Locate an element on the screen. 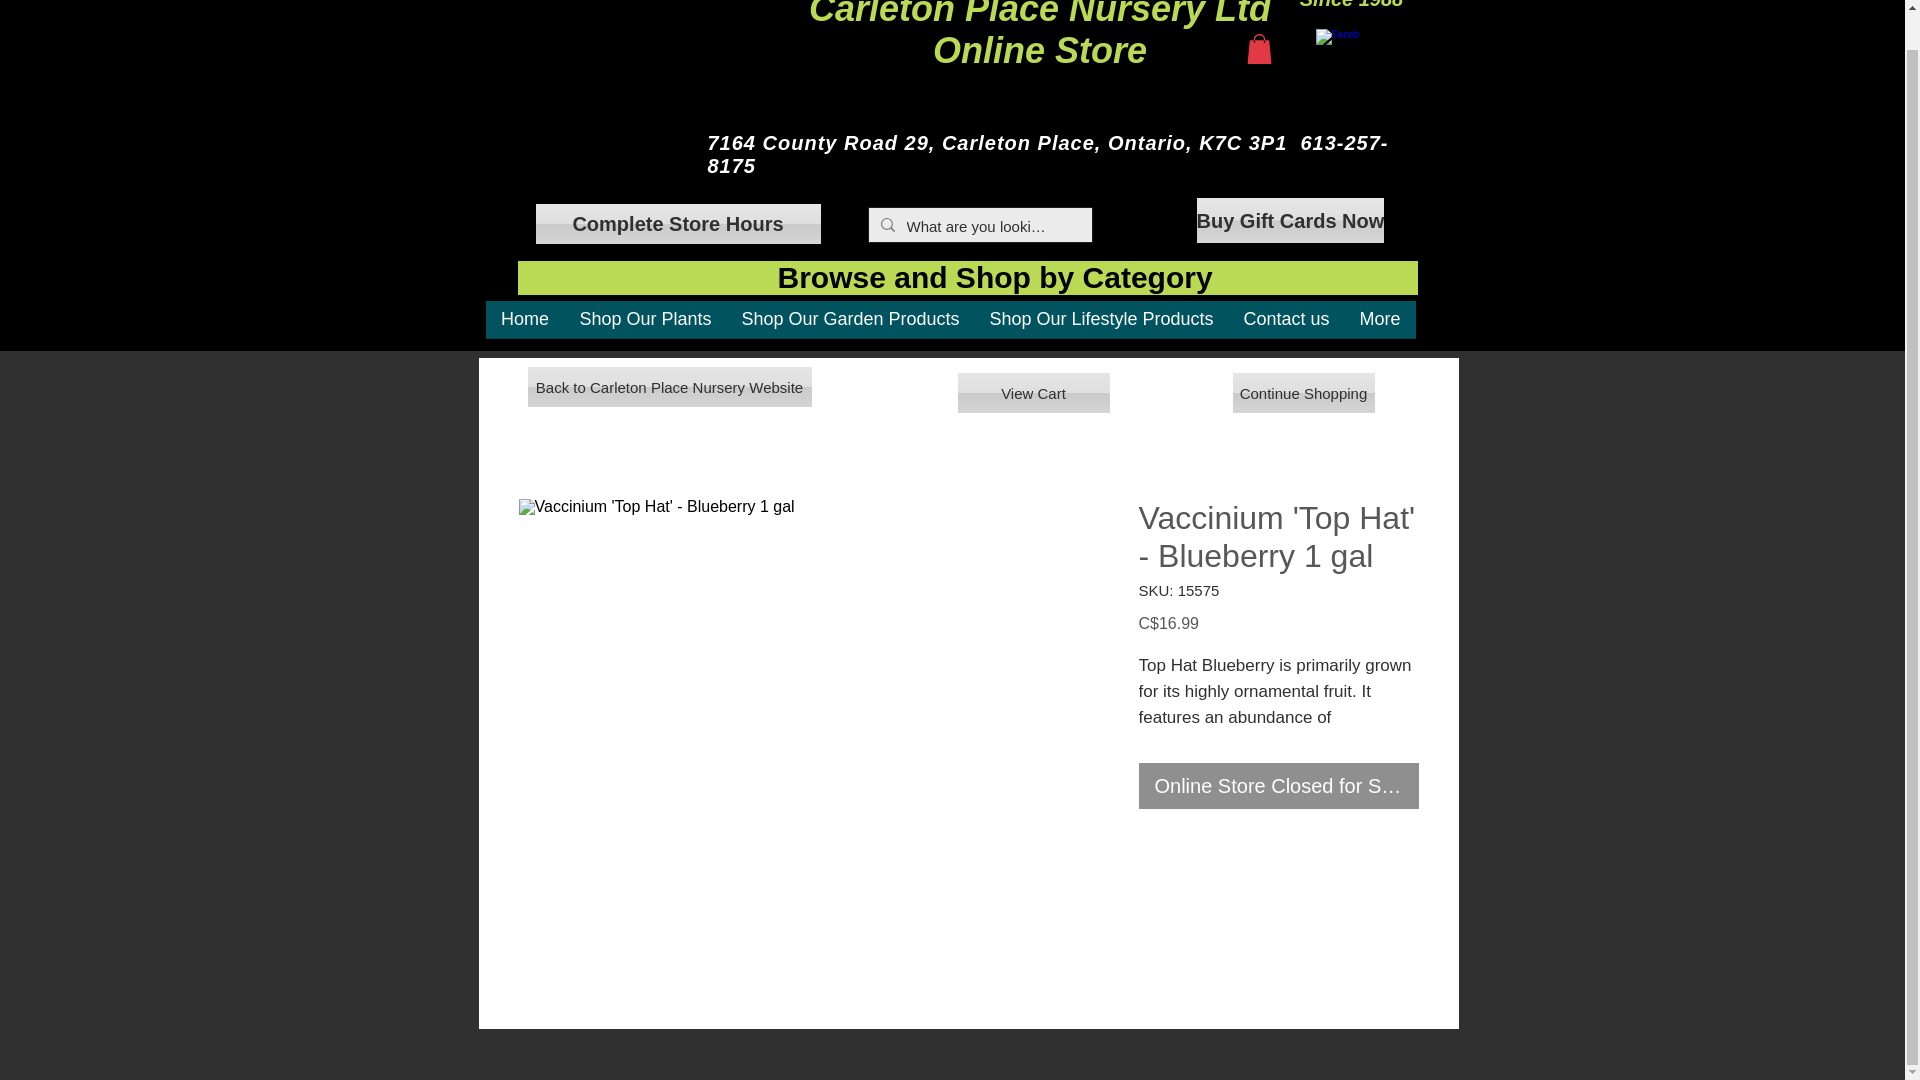  Continue Shopping is located at coordinates (1040, 36).